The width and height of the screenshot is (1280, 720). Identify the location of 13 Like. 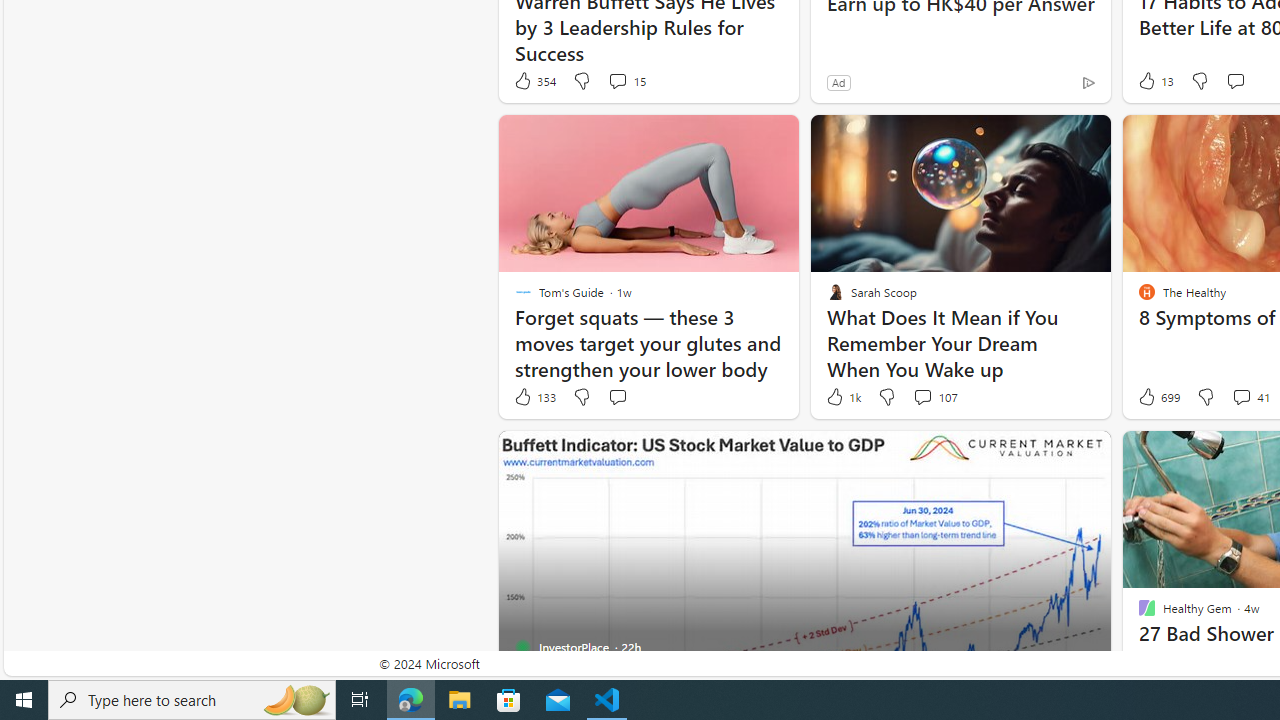
(1154, 80).